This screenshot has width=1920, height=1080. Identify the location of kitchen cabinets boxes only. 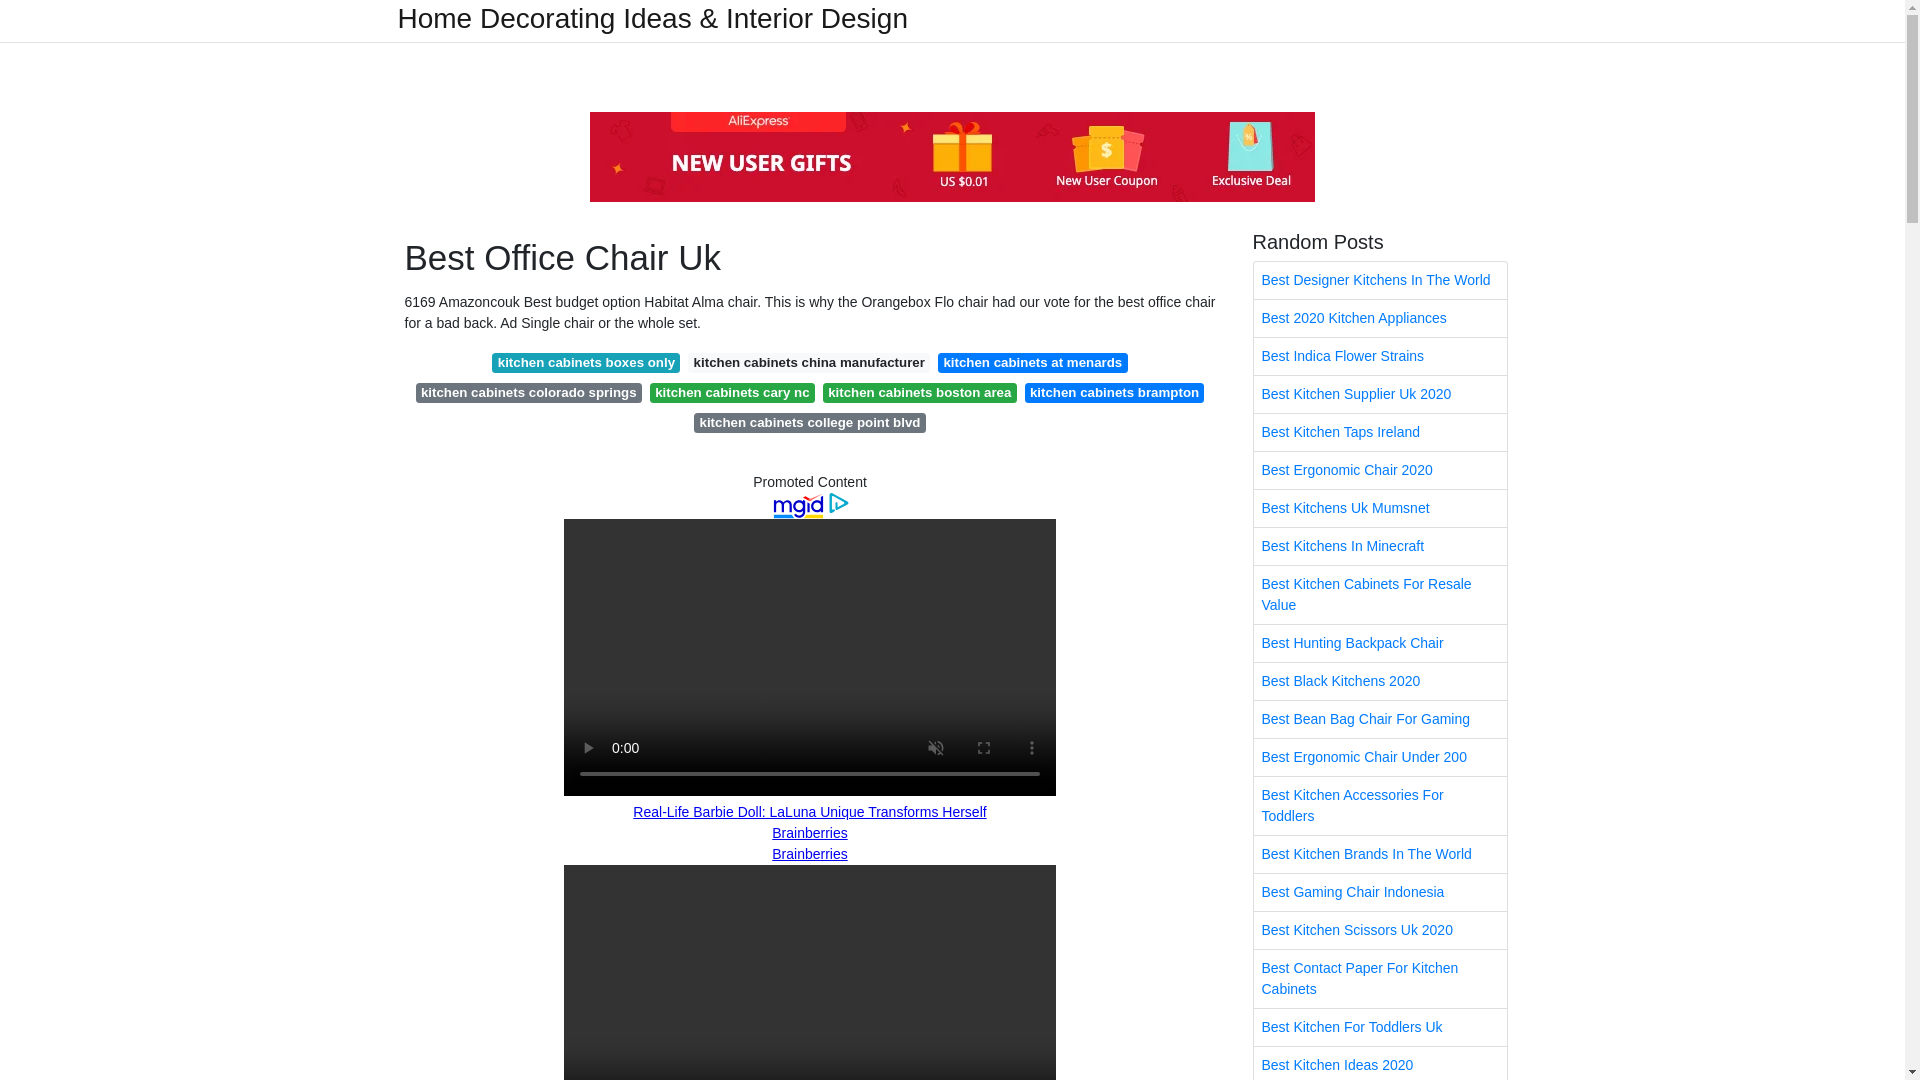
(585, 362).